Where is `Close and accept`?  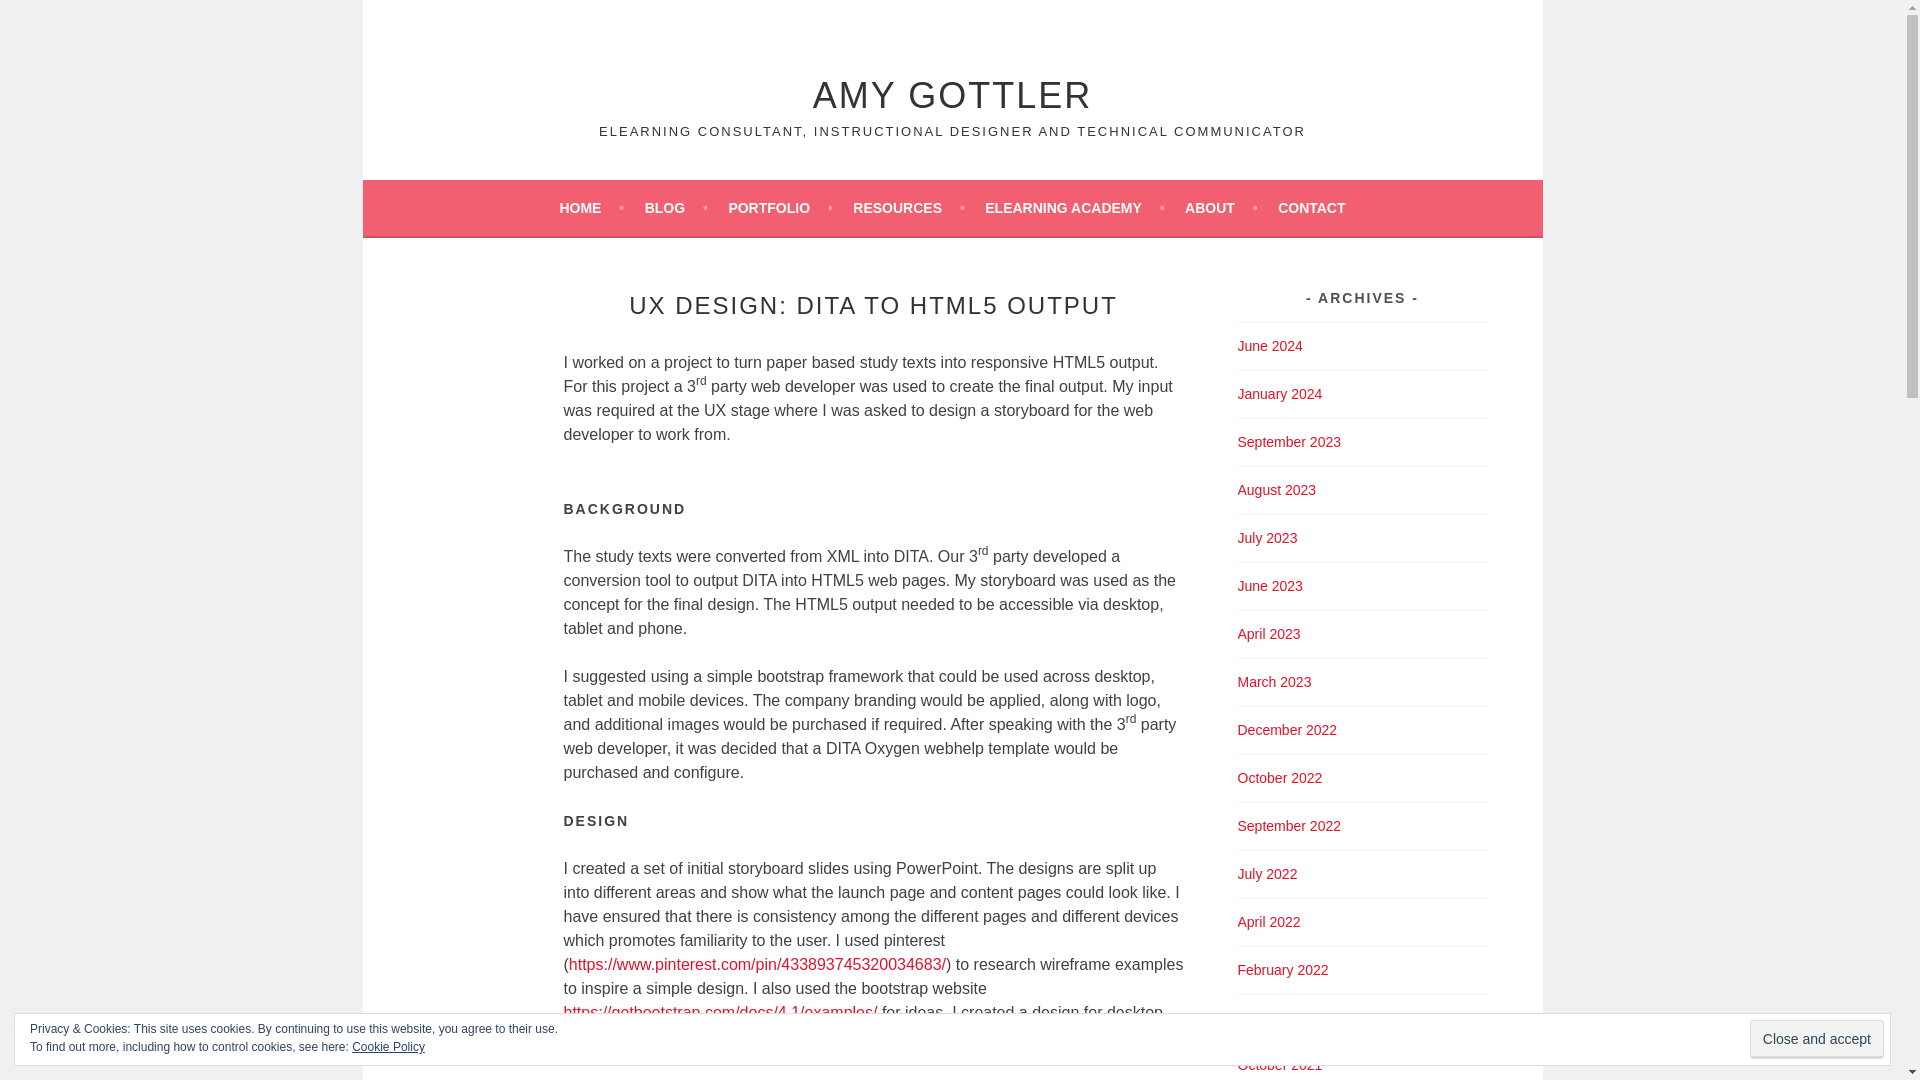 Close and accept is located at coordinates (1816, 1039).